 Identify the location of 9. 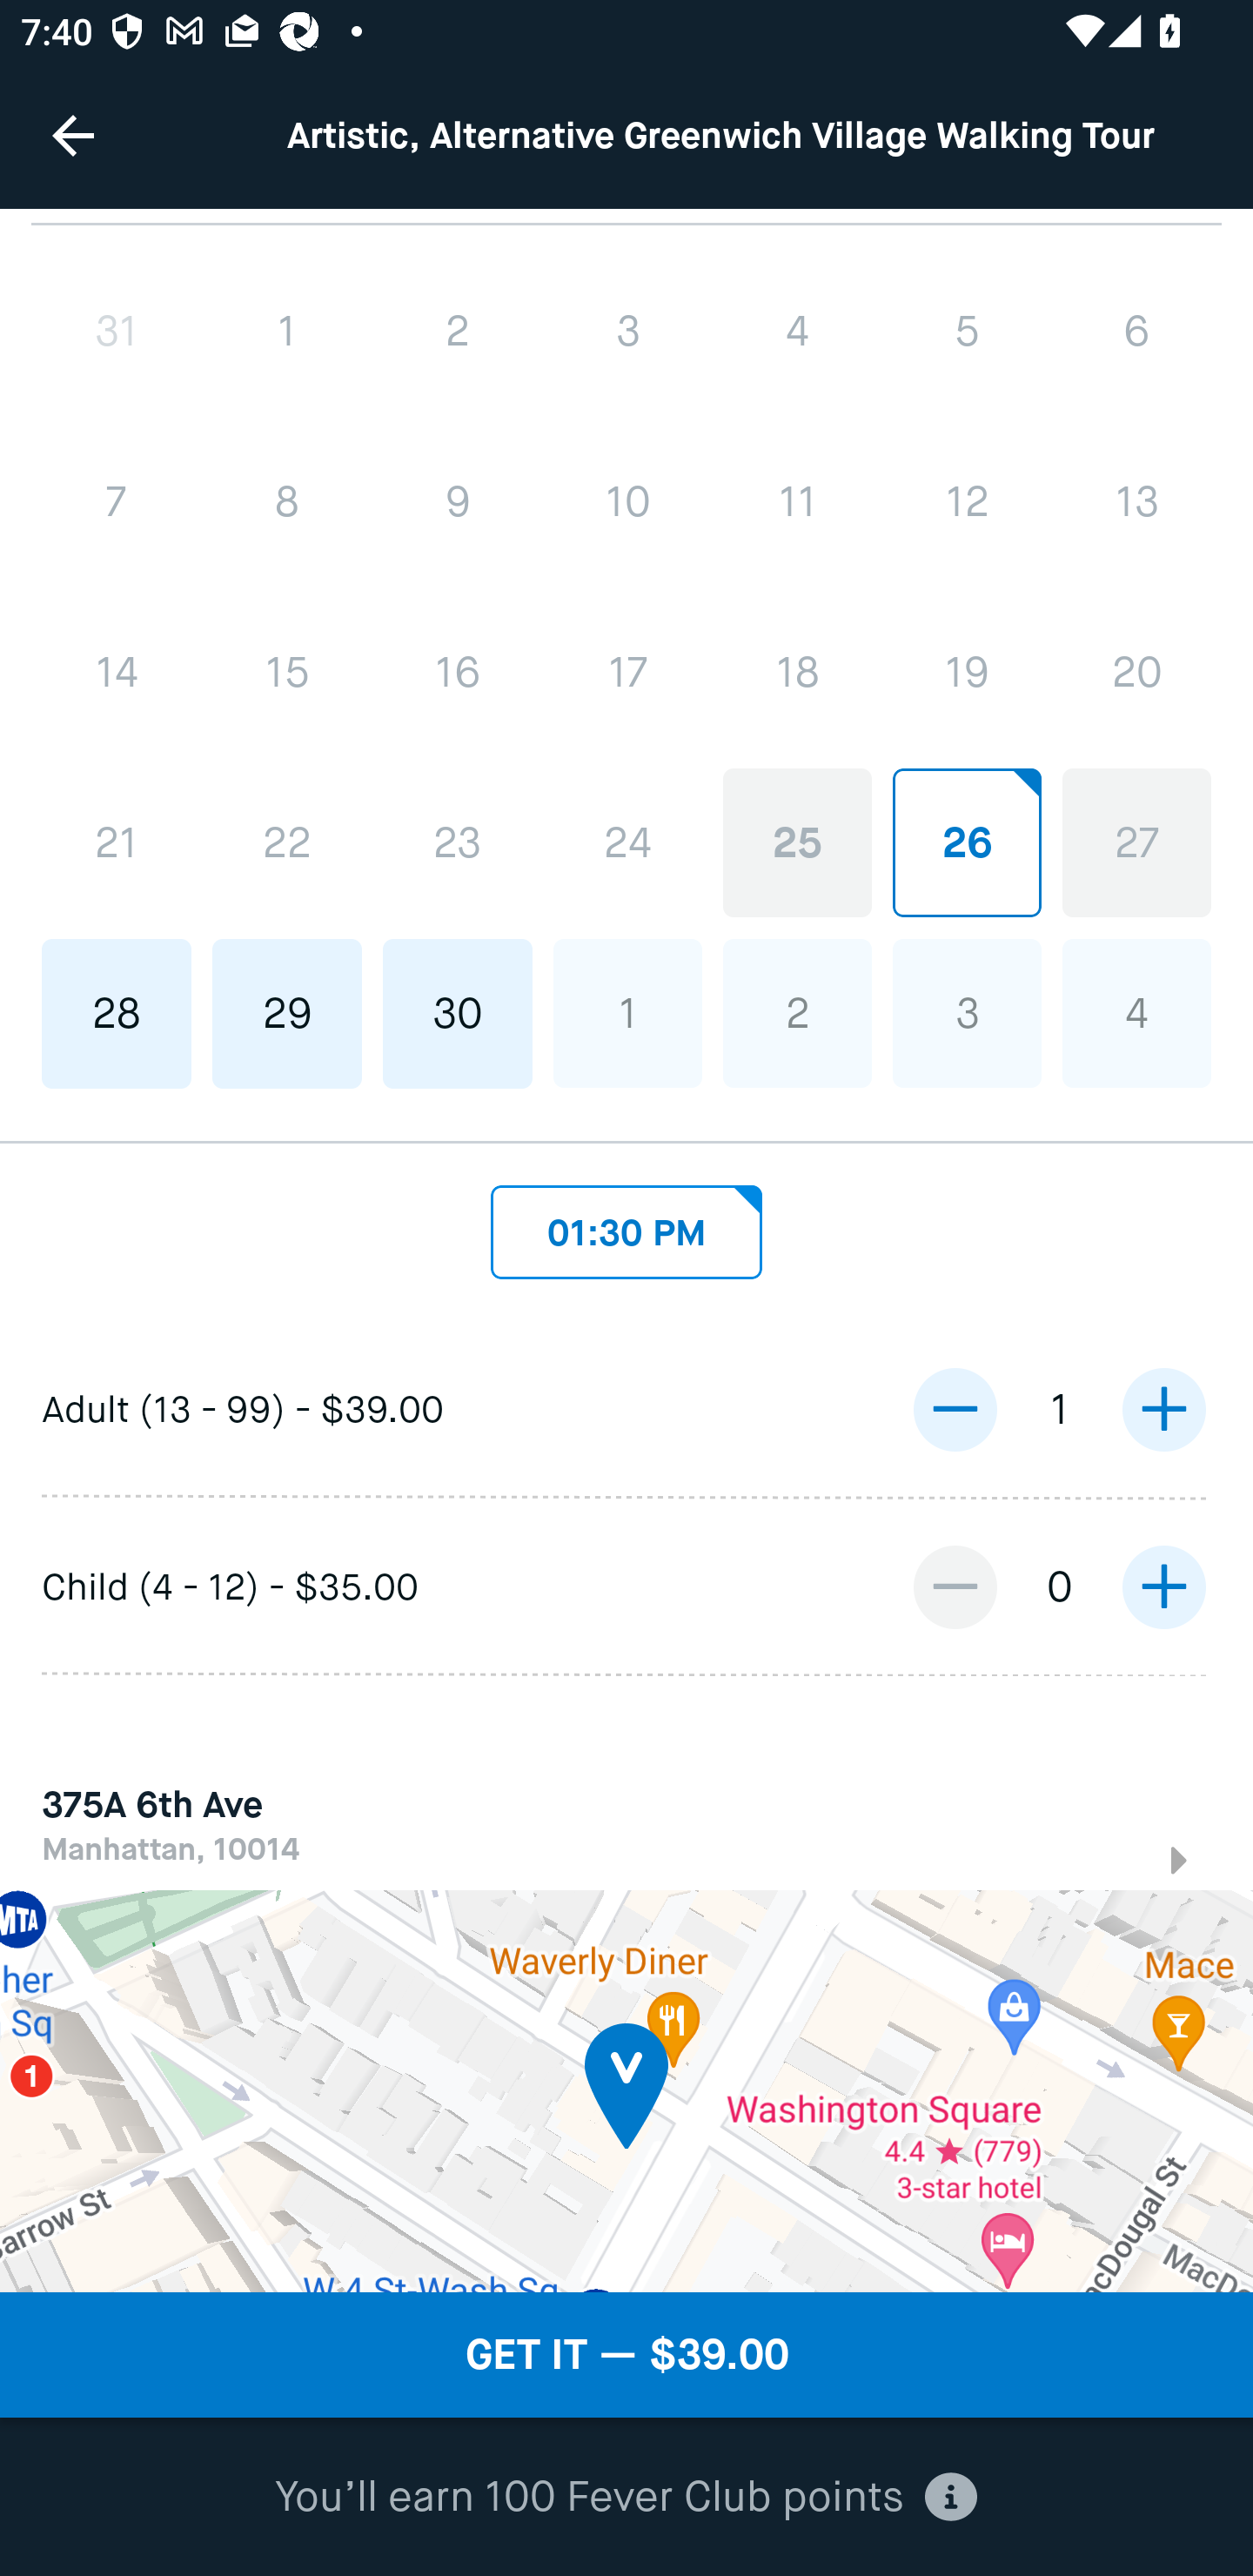
(458, 502).